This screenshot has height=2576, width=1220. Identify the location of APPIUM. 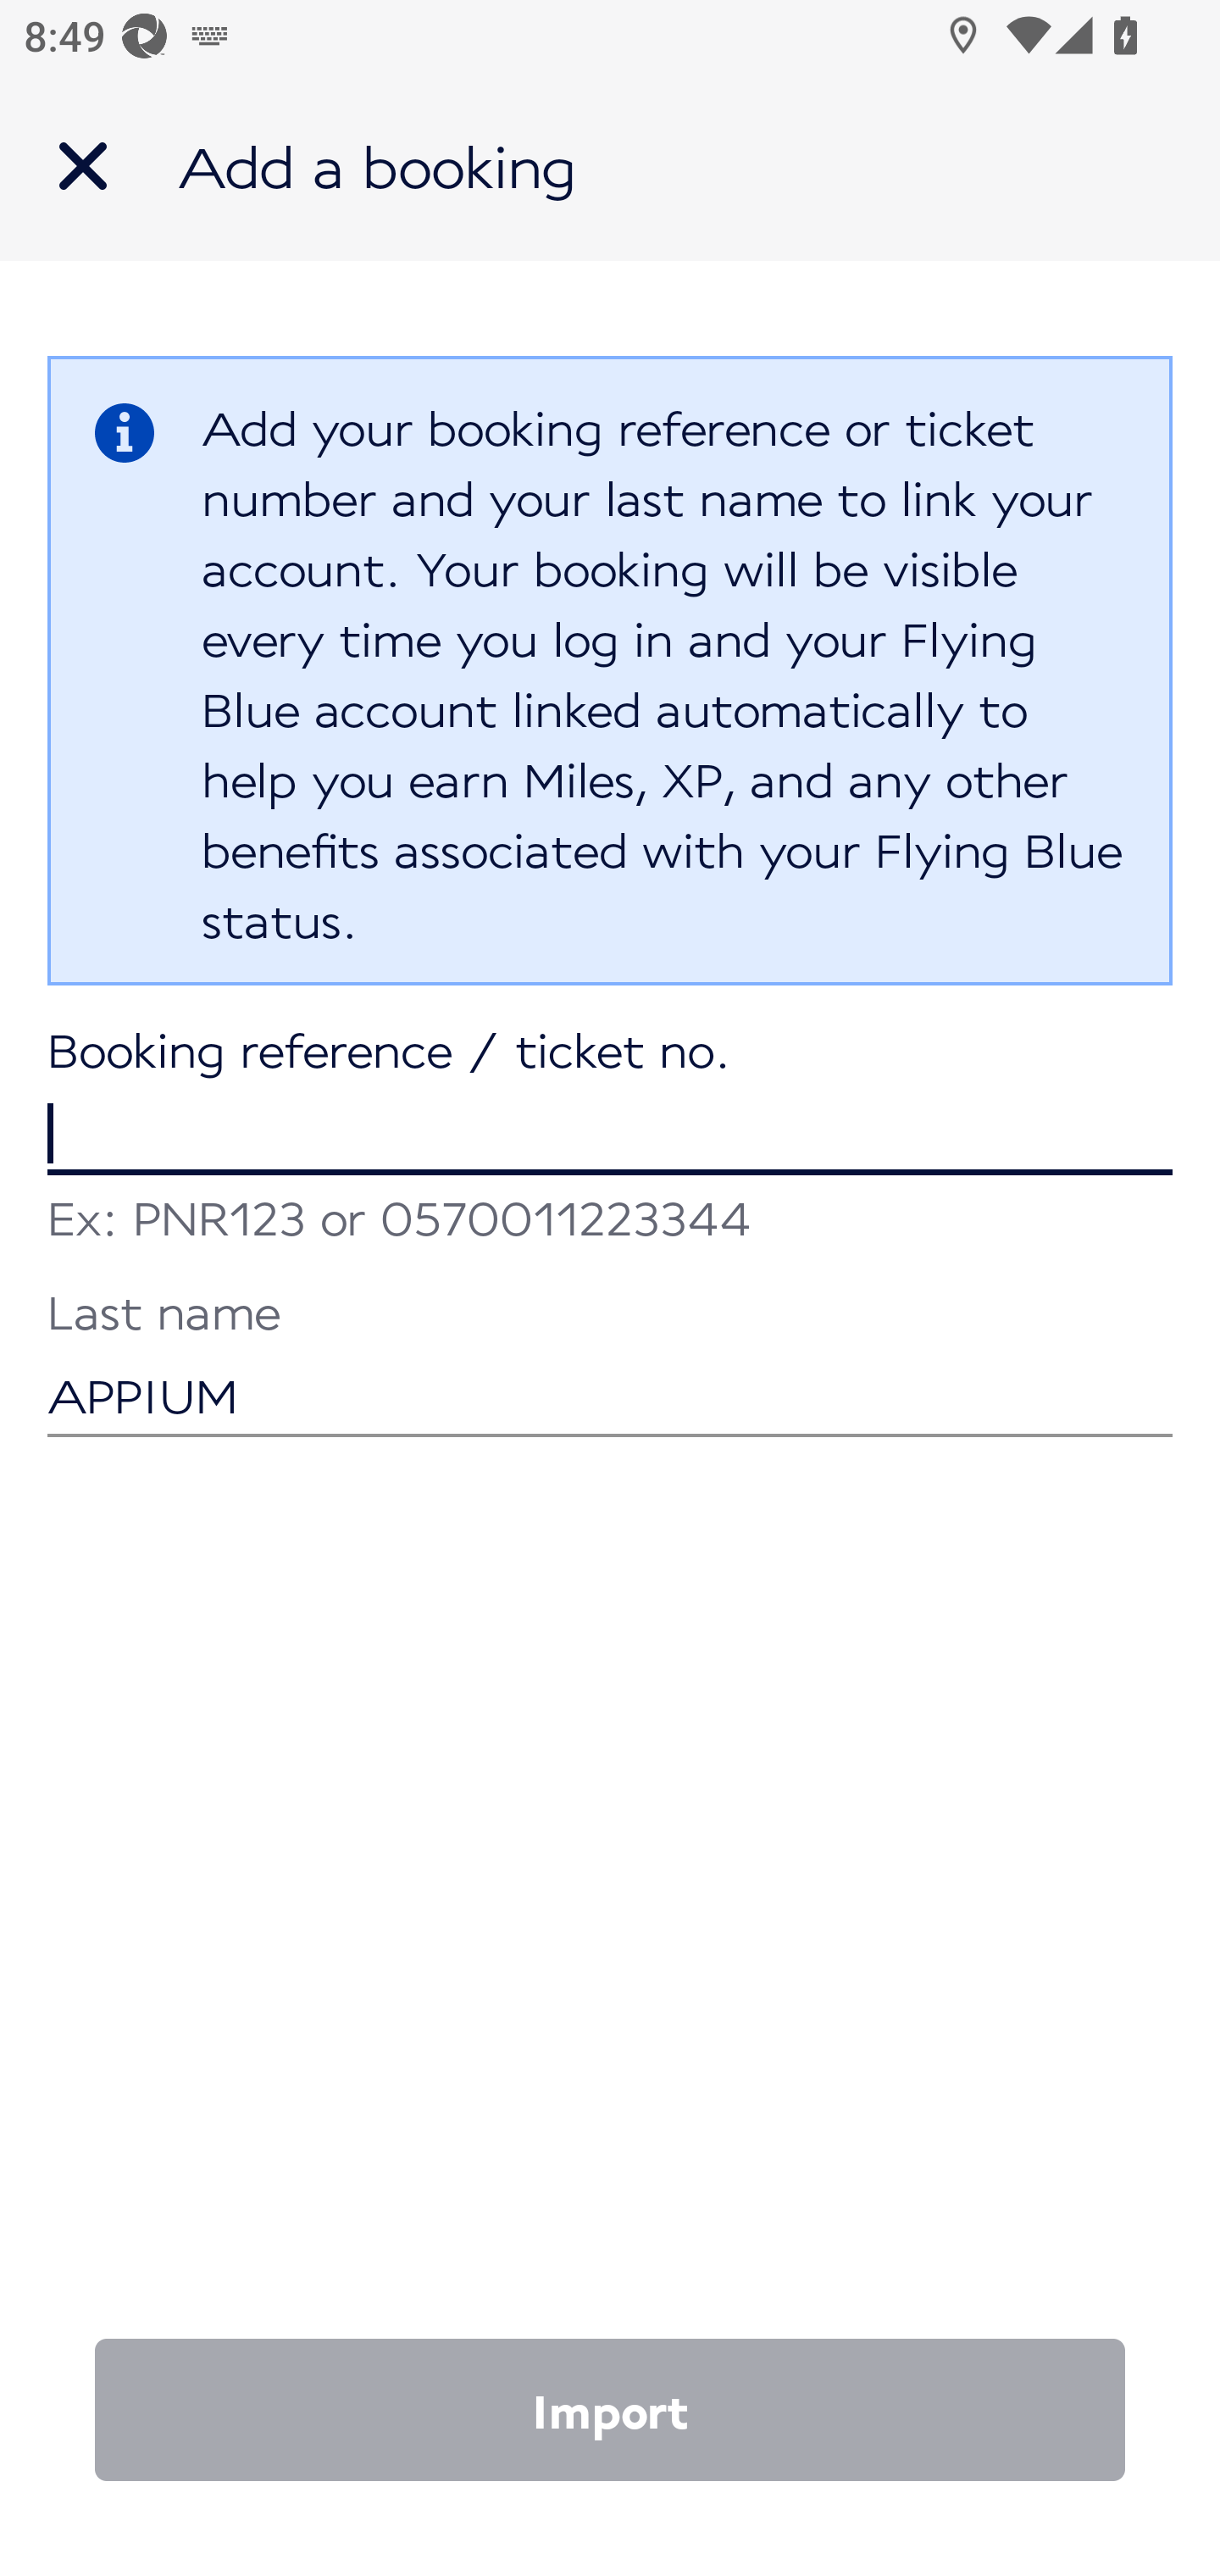
(610, 1366).